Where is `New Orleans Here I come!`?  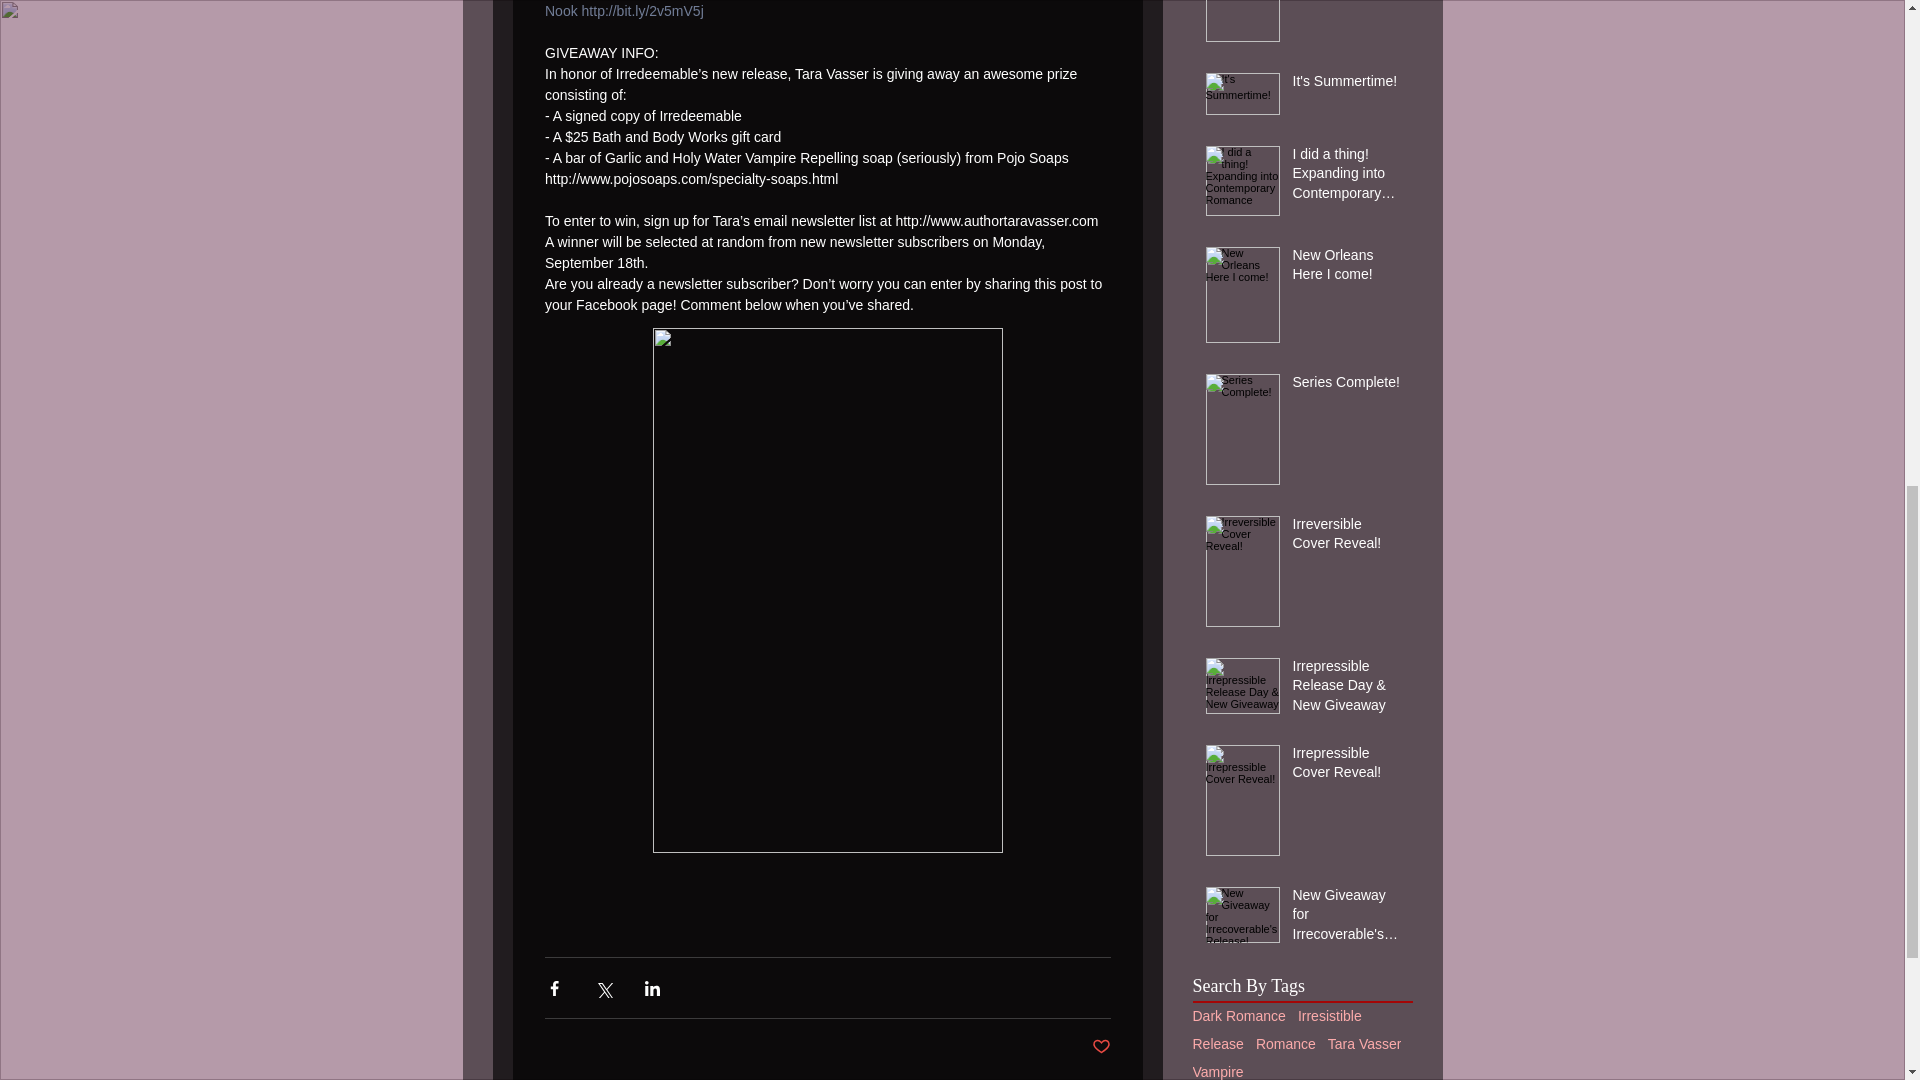 New Orleans Here I come! is located at coordinates (1346, 269).